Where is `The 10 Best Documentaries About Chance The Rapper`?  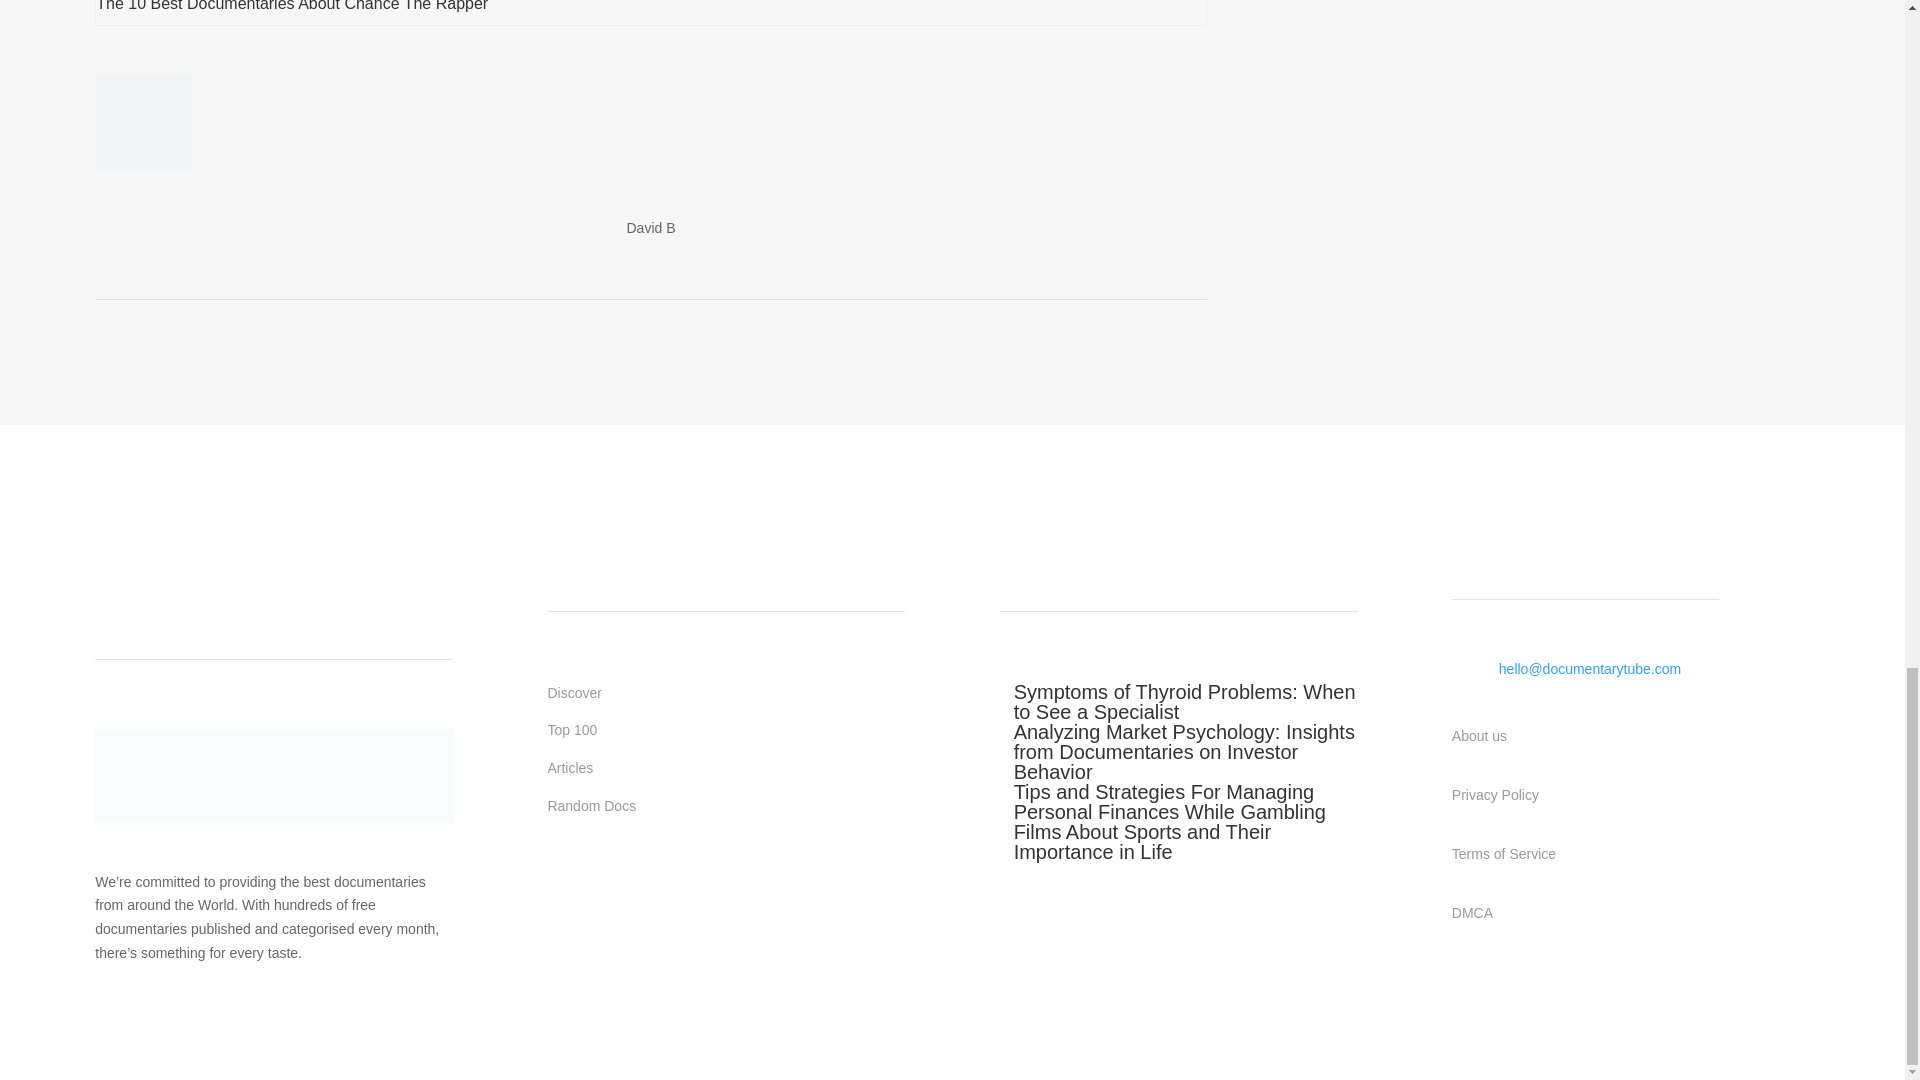 The 10 Best Documentaries About Chance The Rapper is located at coordinates (292, 6).